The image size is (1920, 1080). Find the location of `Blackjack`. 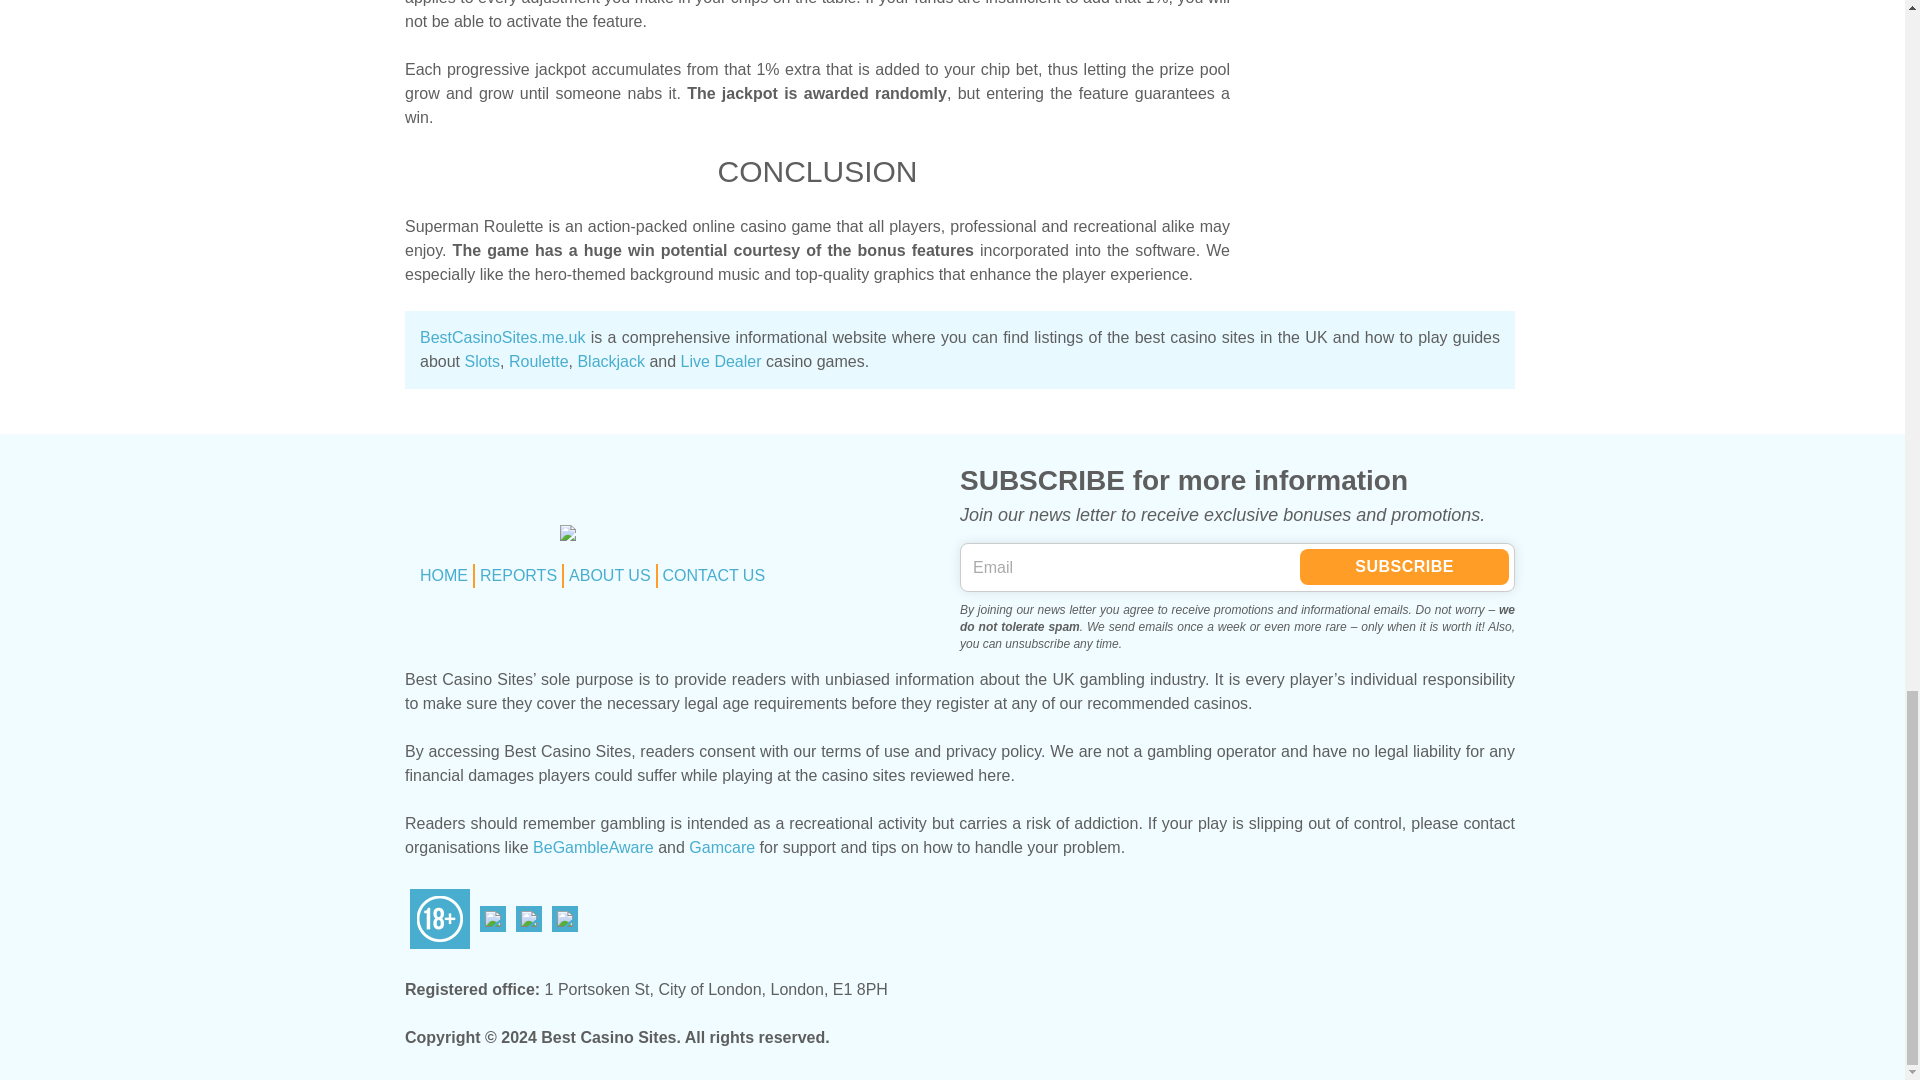

Blackjack is located at coordinates (611, 362).